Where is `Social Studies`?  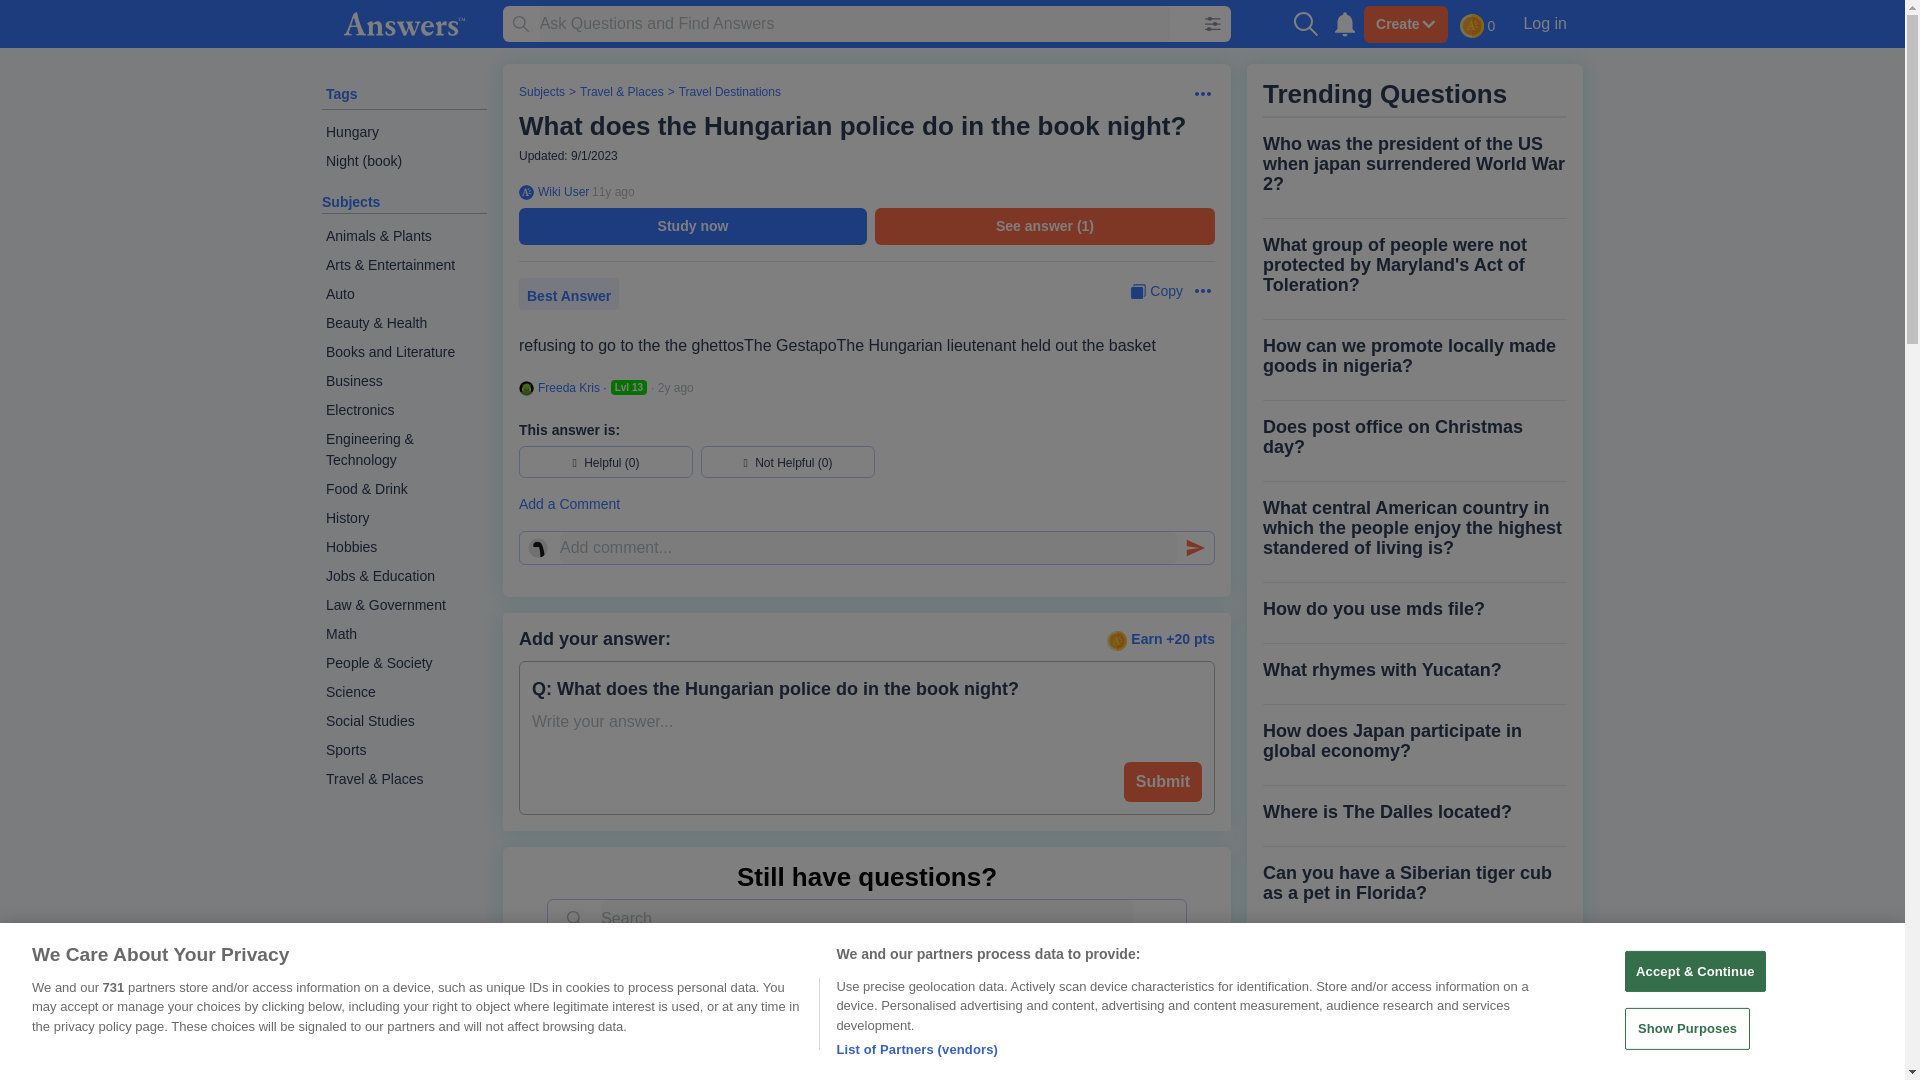 Social Studies is located at coordinates (404, 721).